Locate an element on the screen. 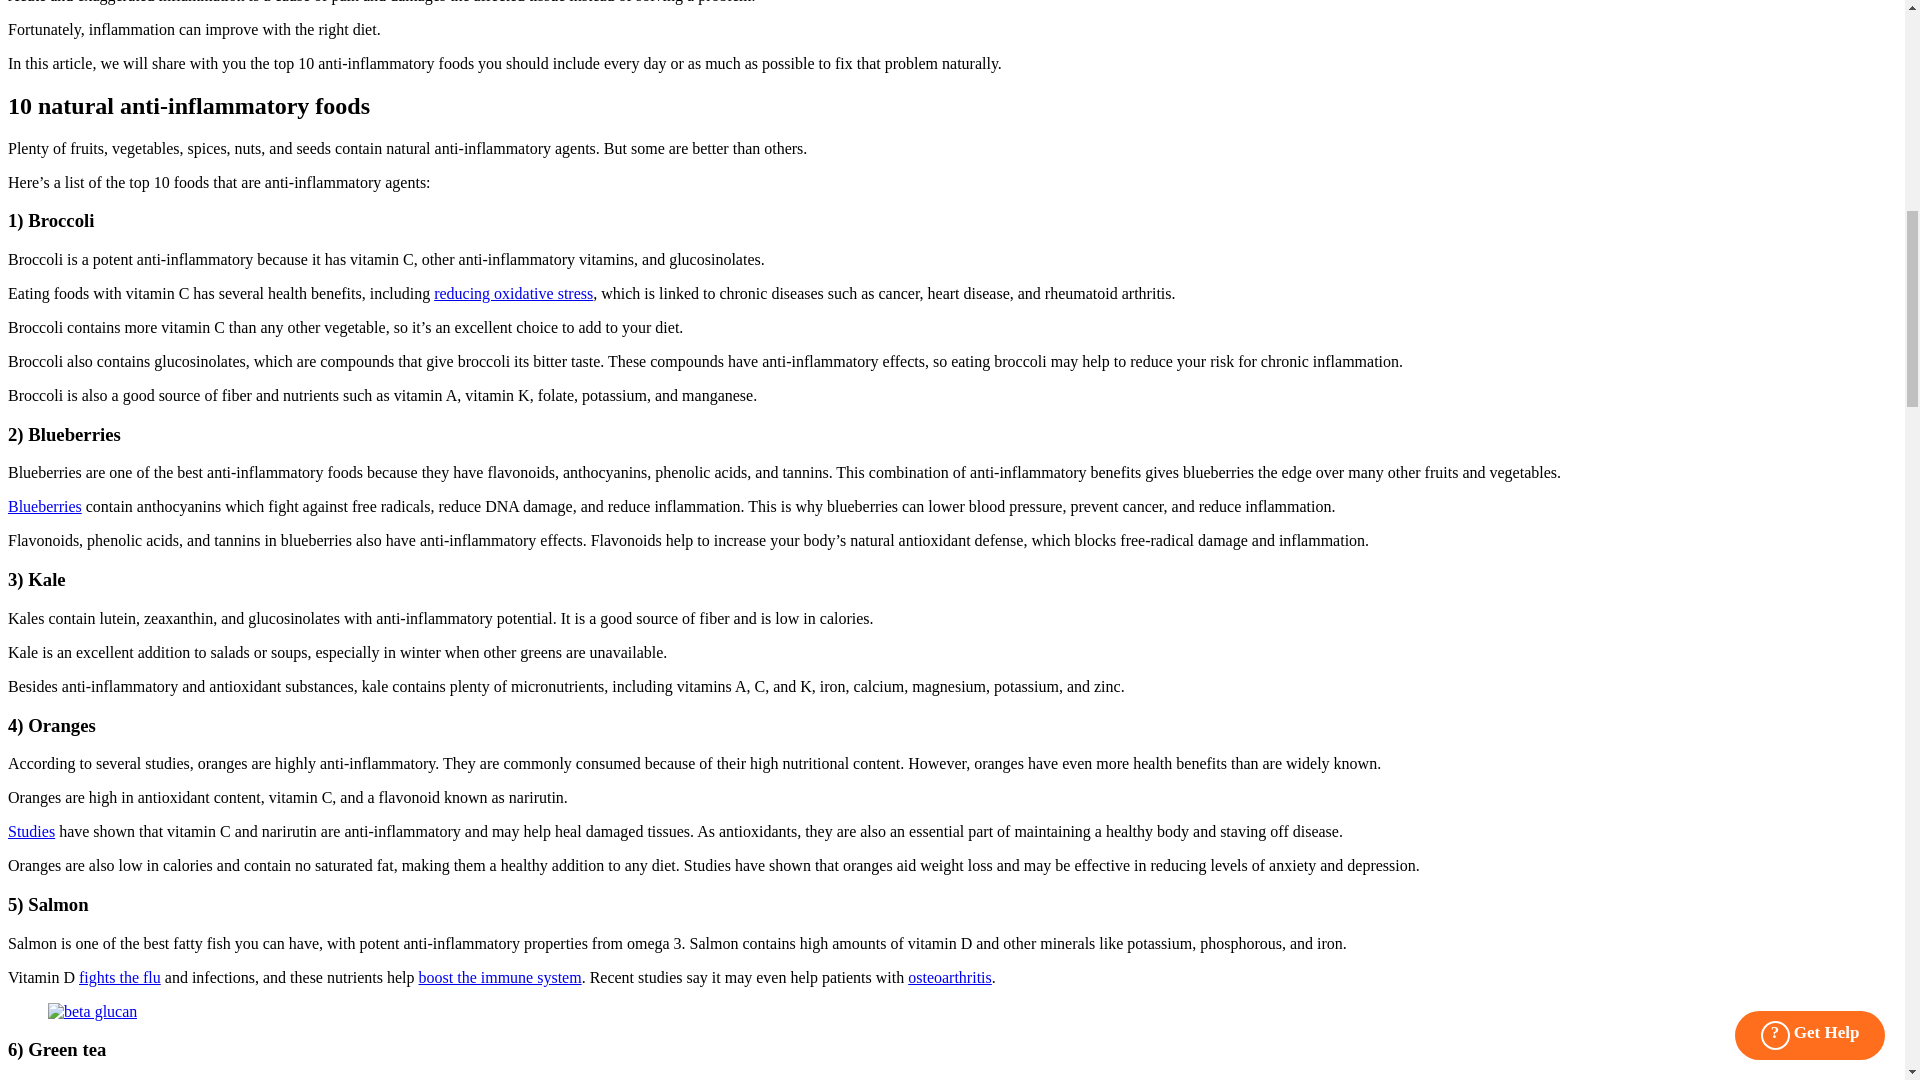 Image resolution: width=1920 pixels, height=1080 pixels. osteoarthritis is located at coordinates (950, 977).